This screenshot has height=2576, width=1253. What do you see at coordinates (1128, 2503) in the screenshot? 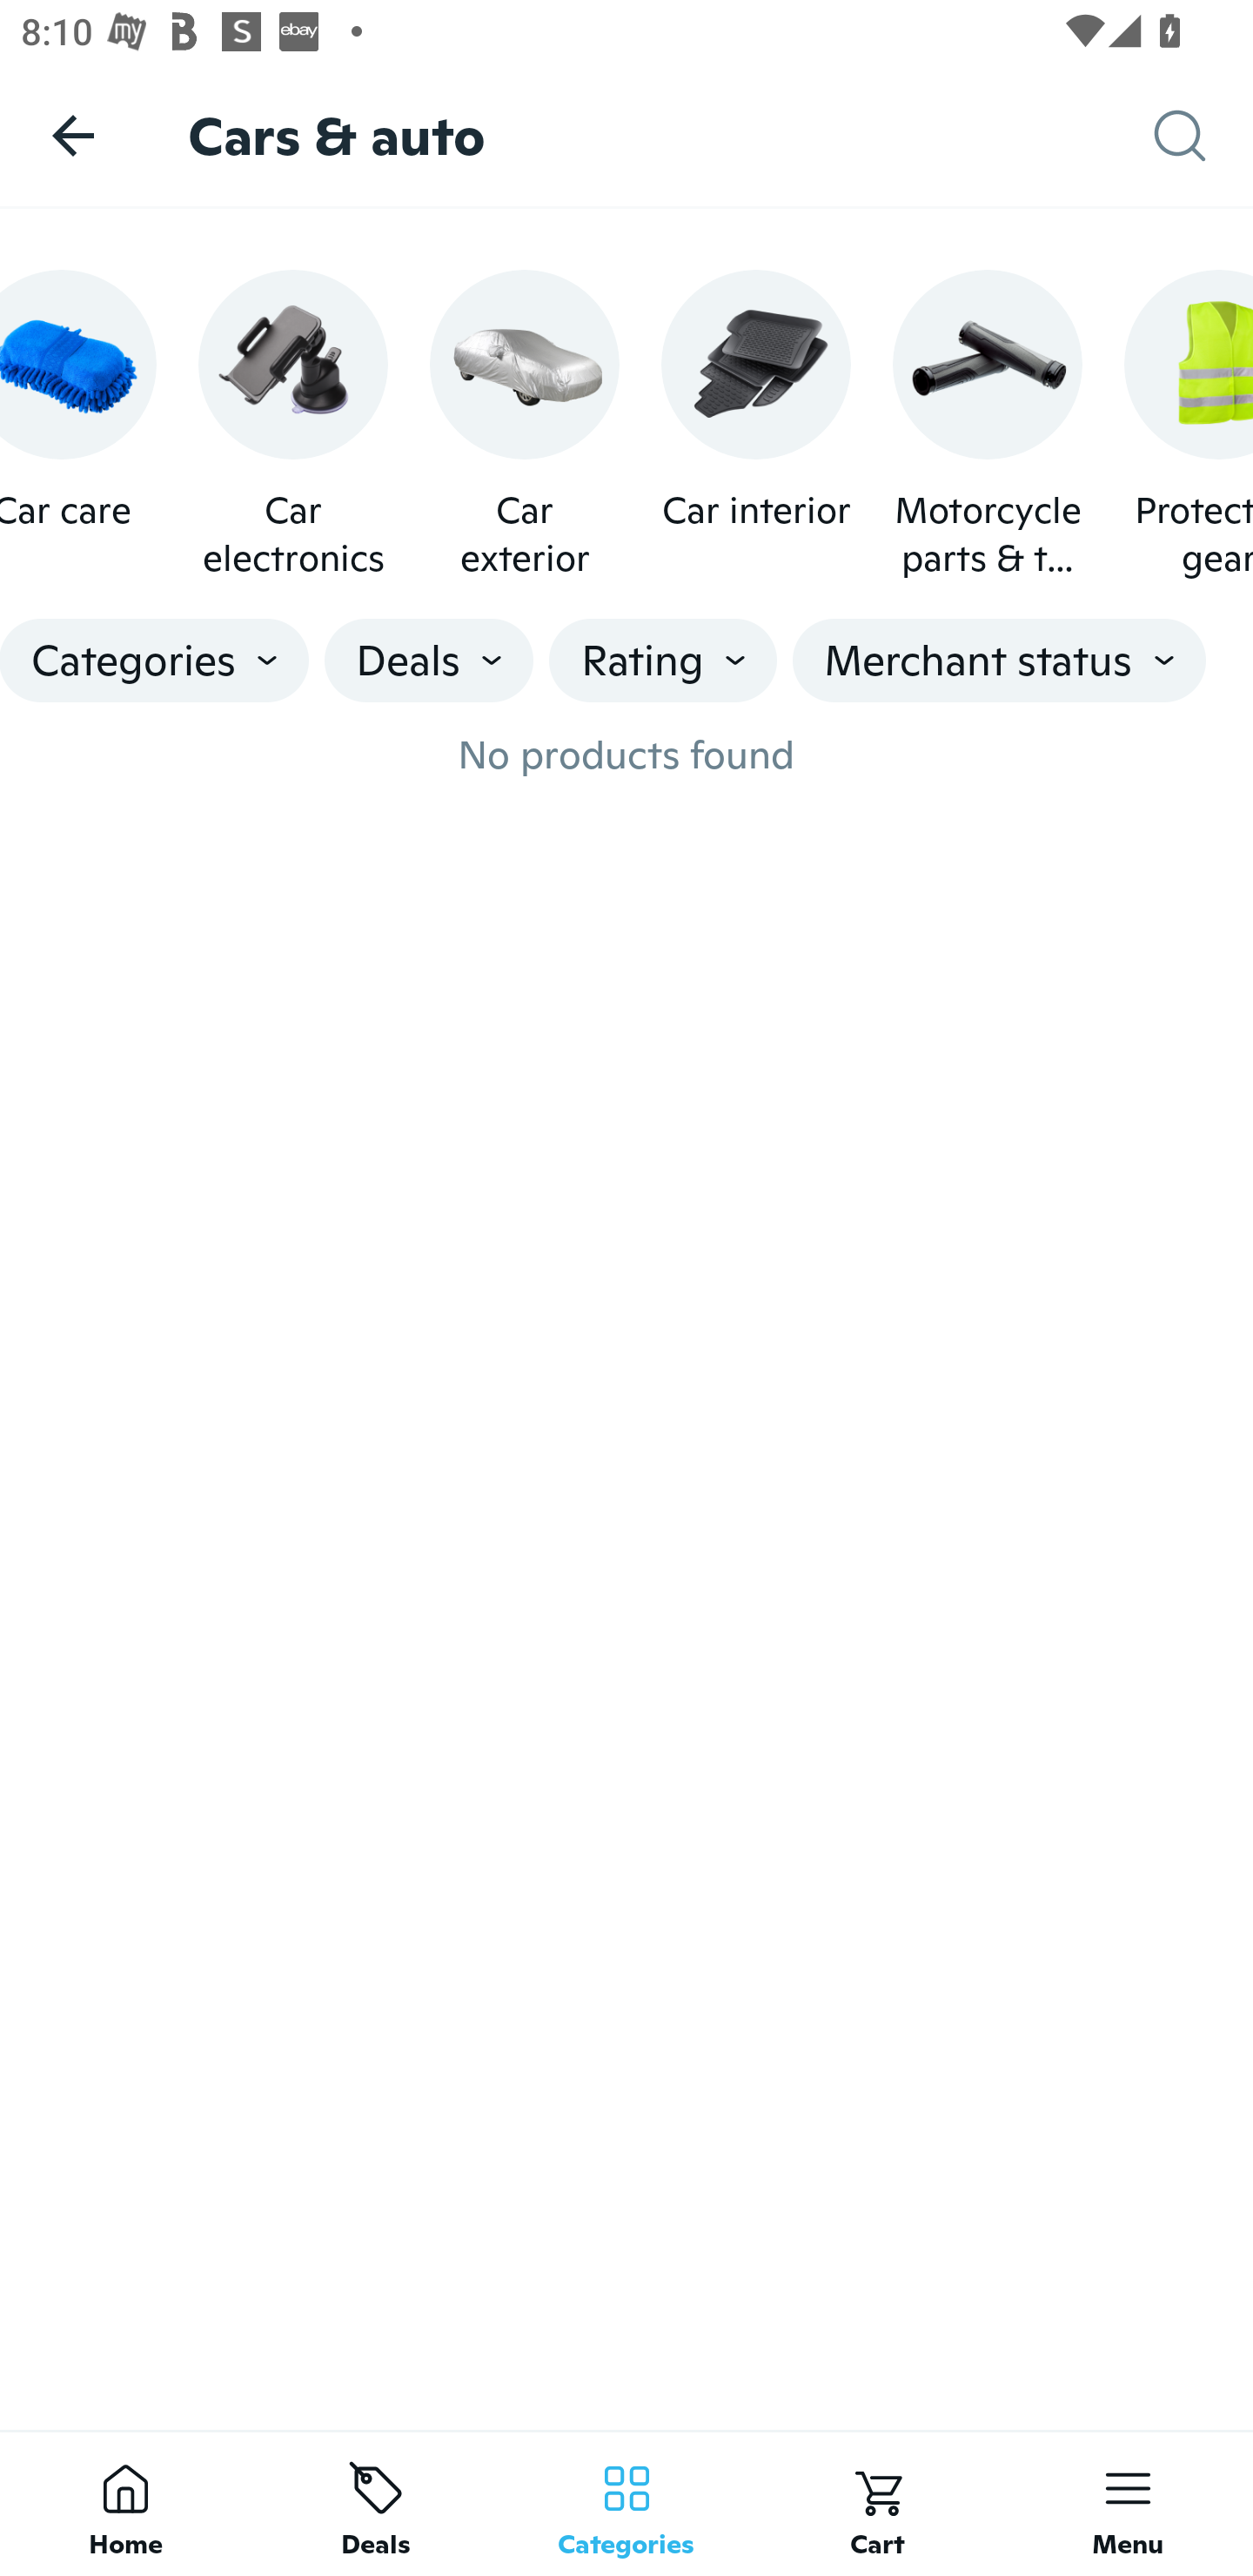
I see `Menu` at bounding box center [1128, 2503].